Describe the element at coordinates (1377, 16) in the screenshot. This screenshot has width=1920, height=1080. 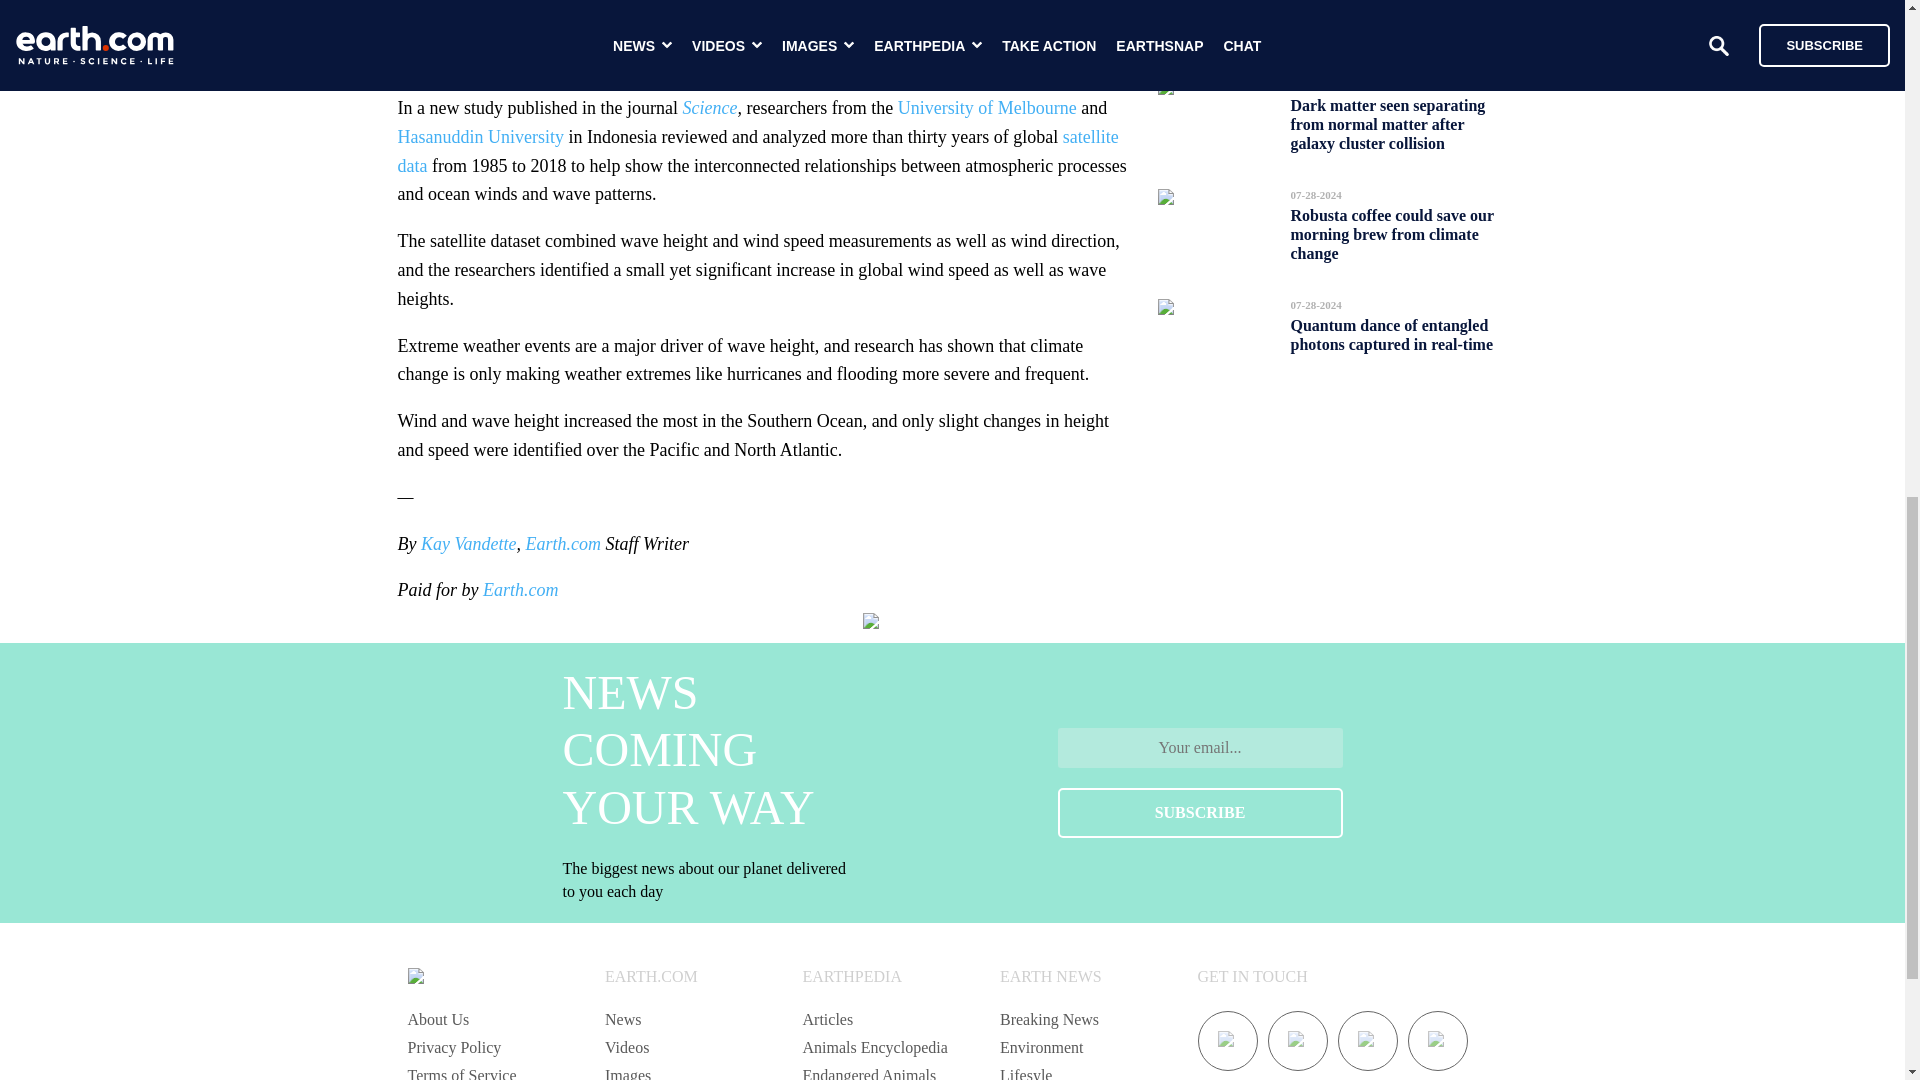
I see `Cicada wings inspire new antibacterial technologies` at that location.